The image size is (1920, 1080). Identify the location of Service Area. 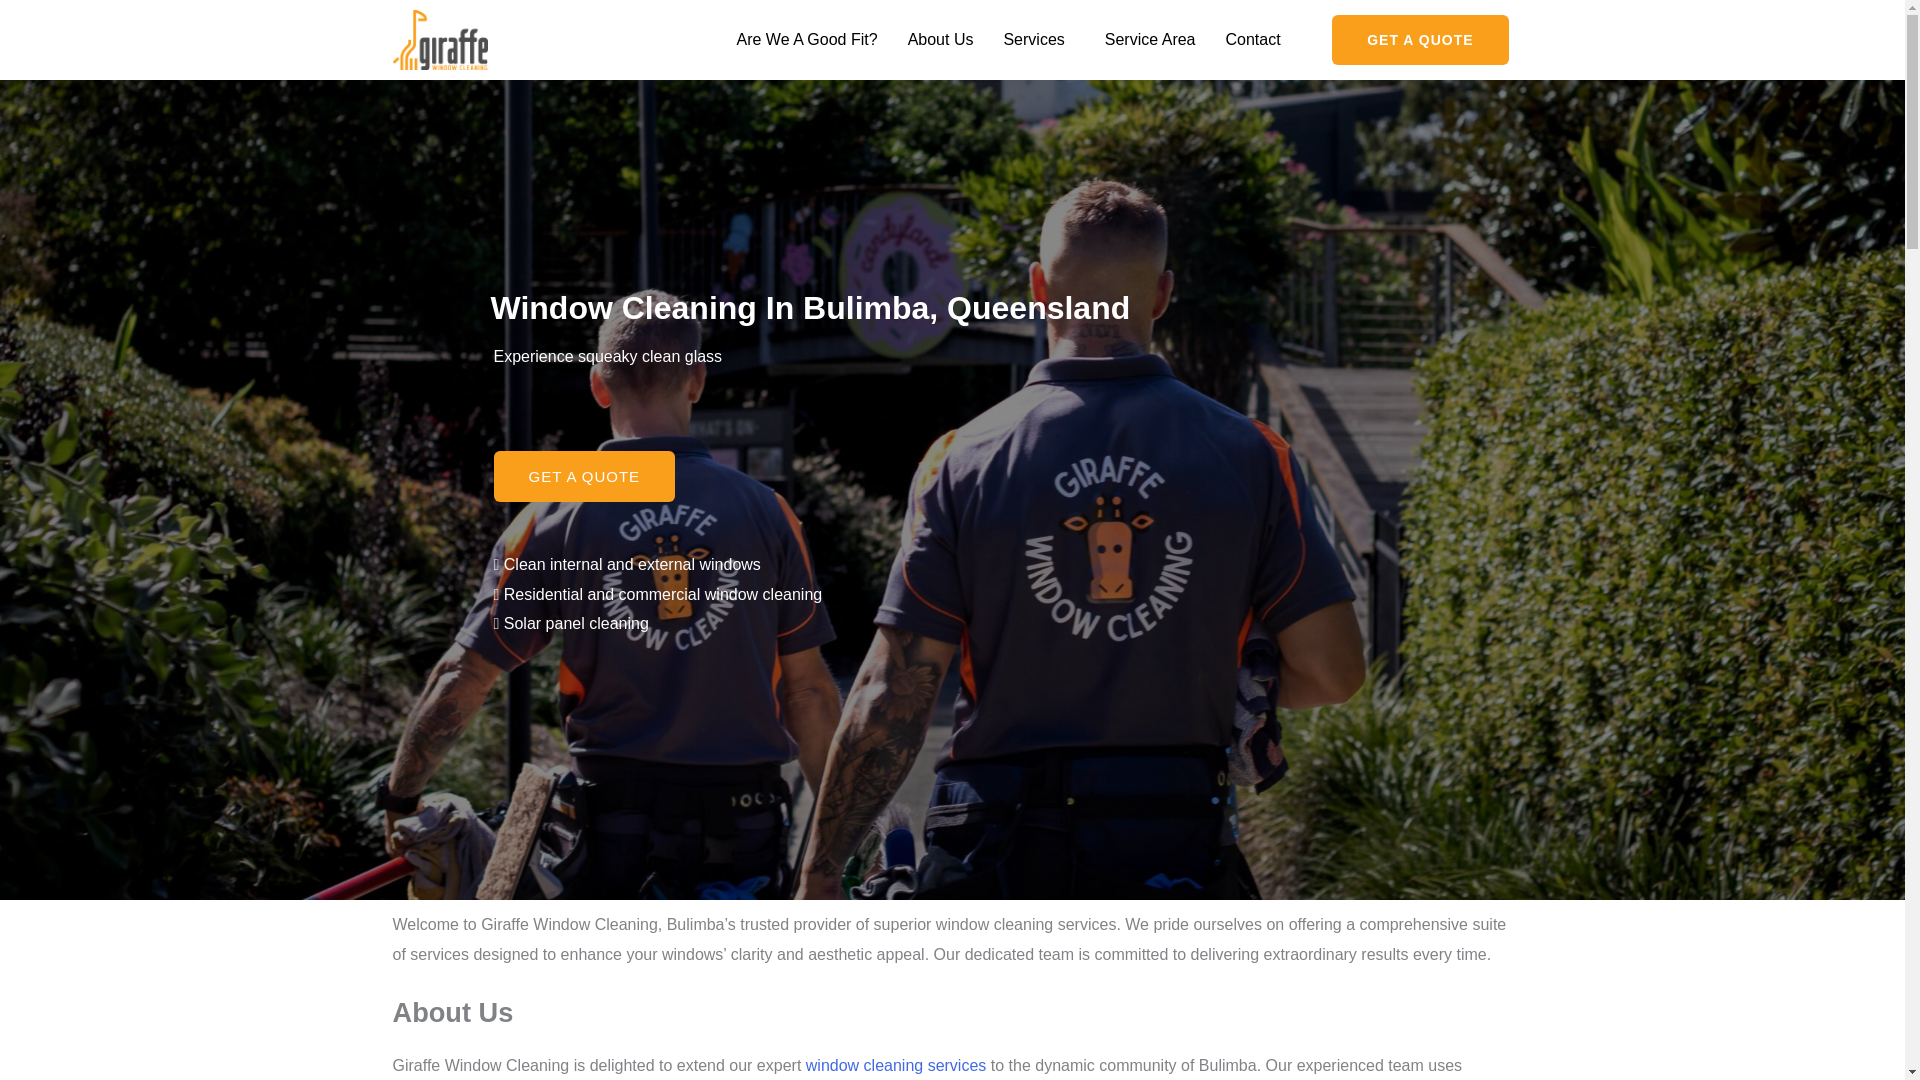
(1150, 40).